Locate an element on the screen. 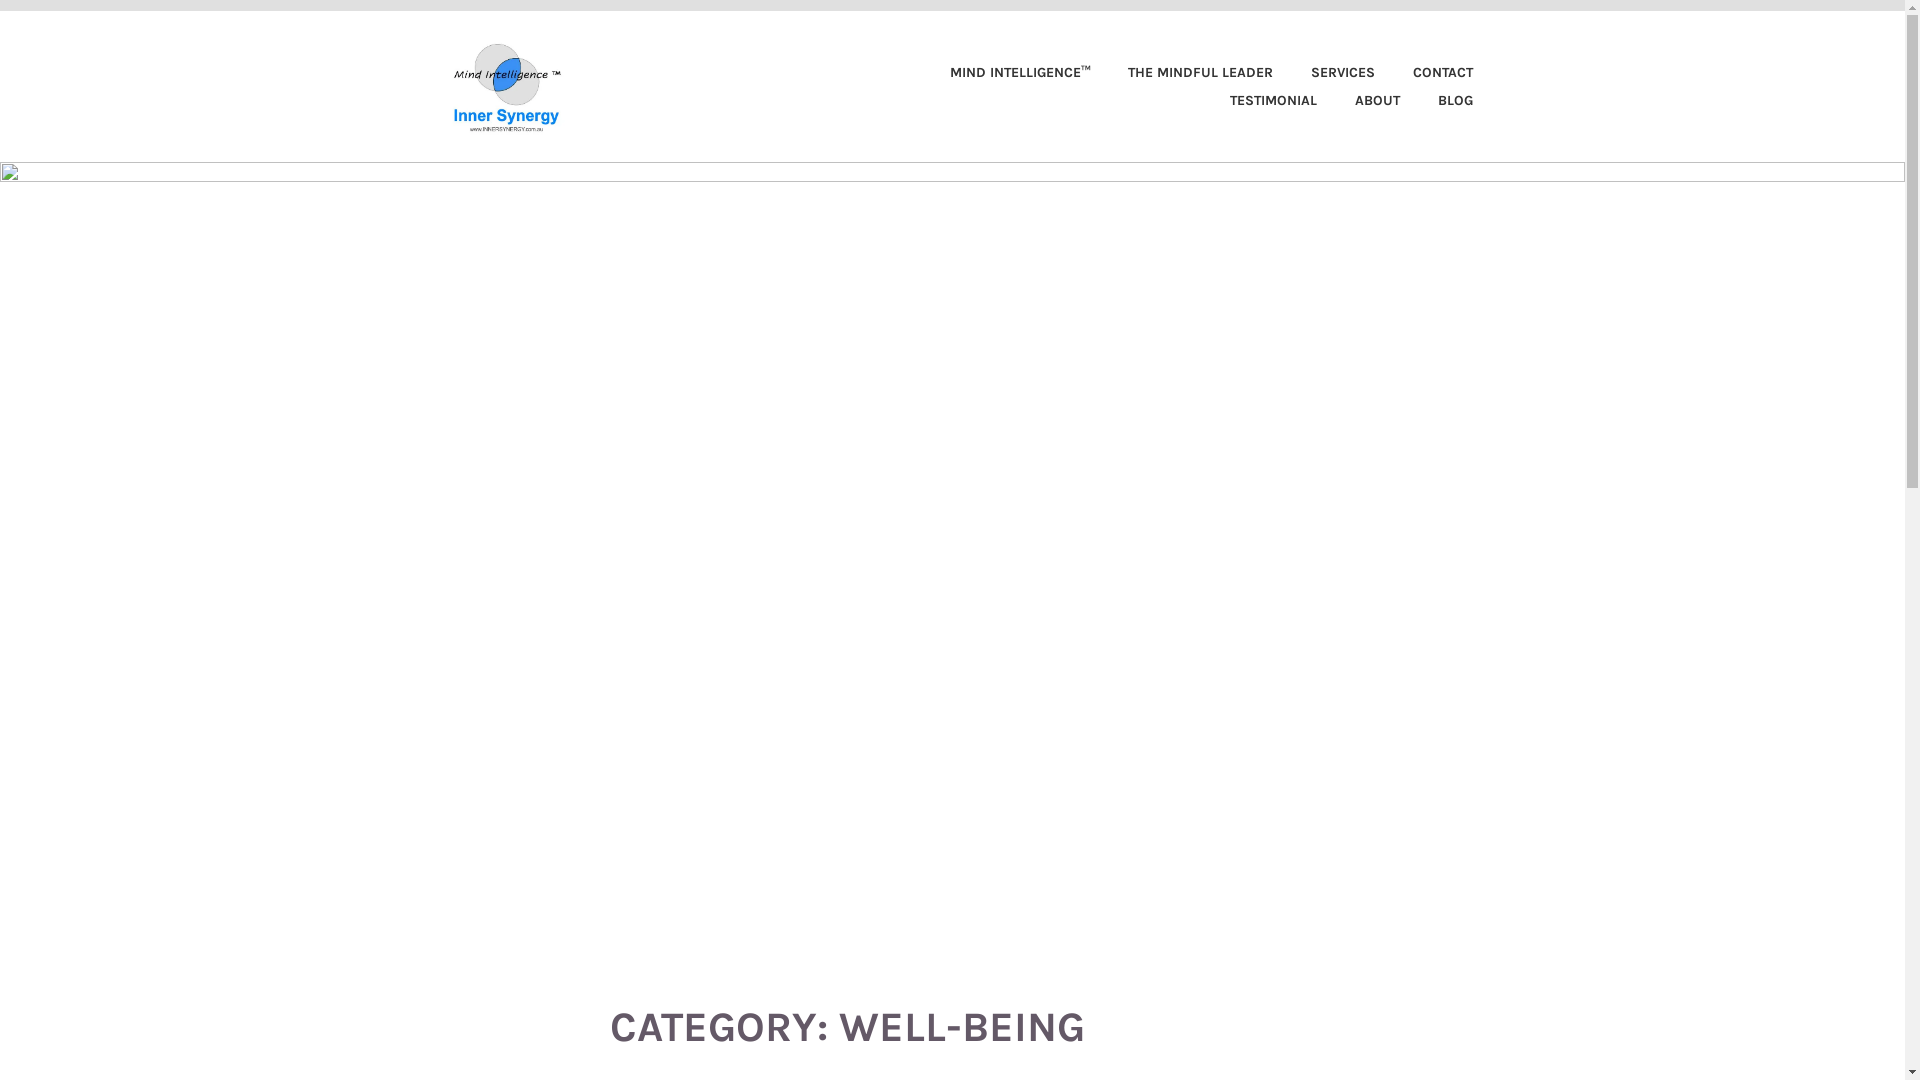 This screenshot has width=1920, height=1080. ABOUT is located at coordinates (1360, 101).